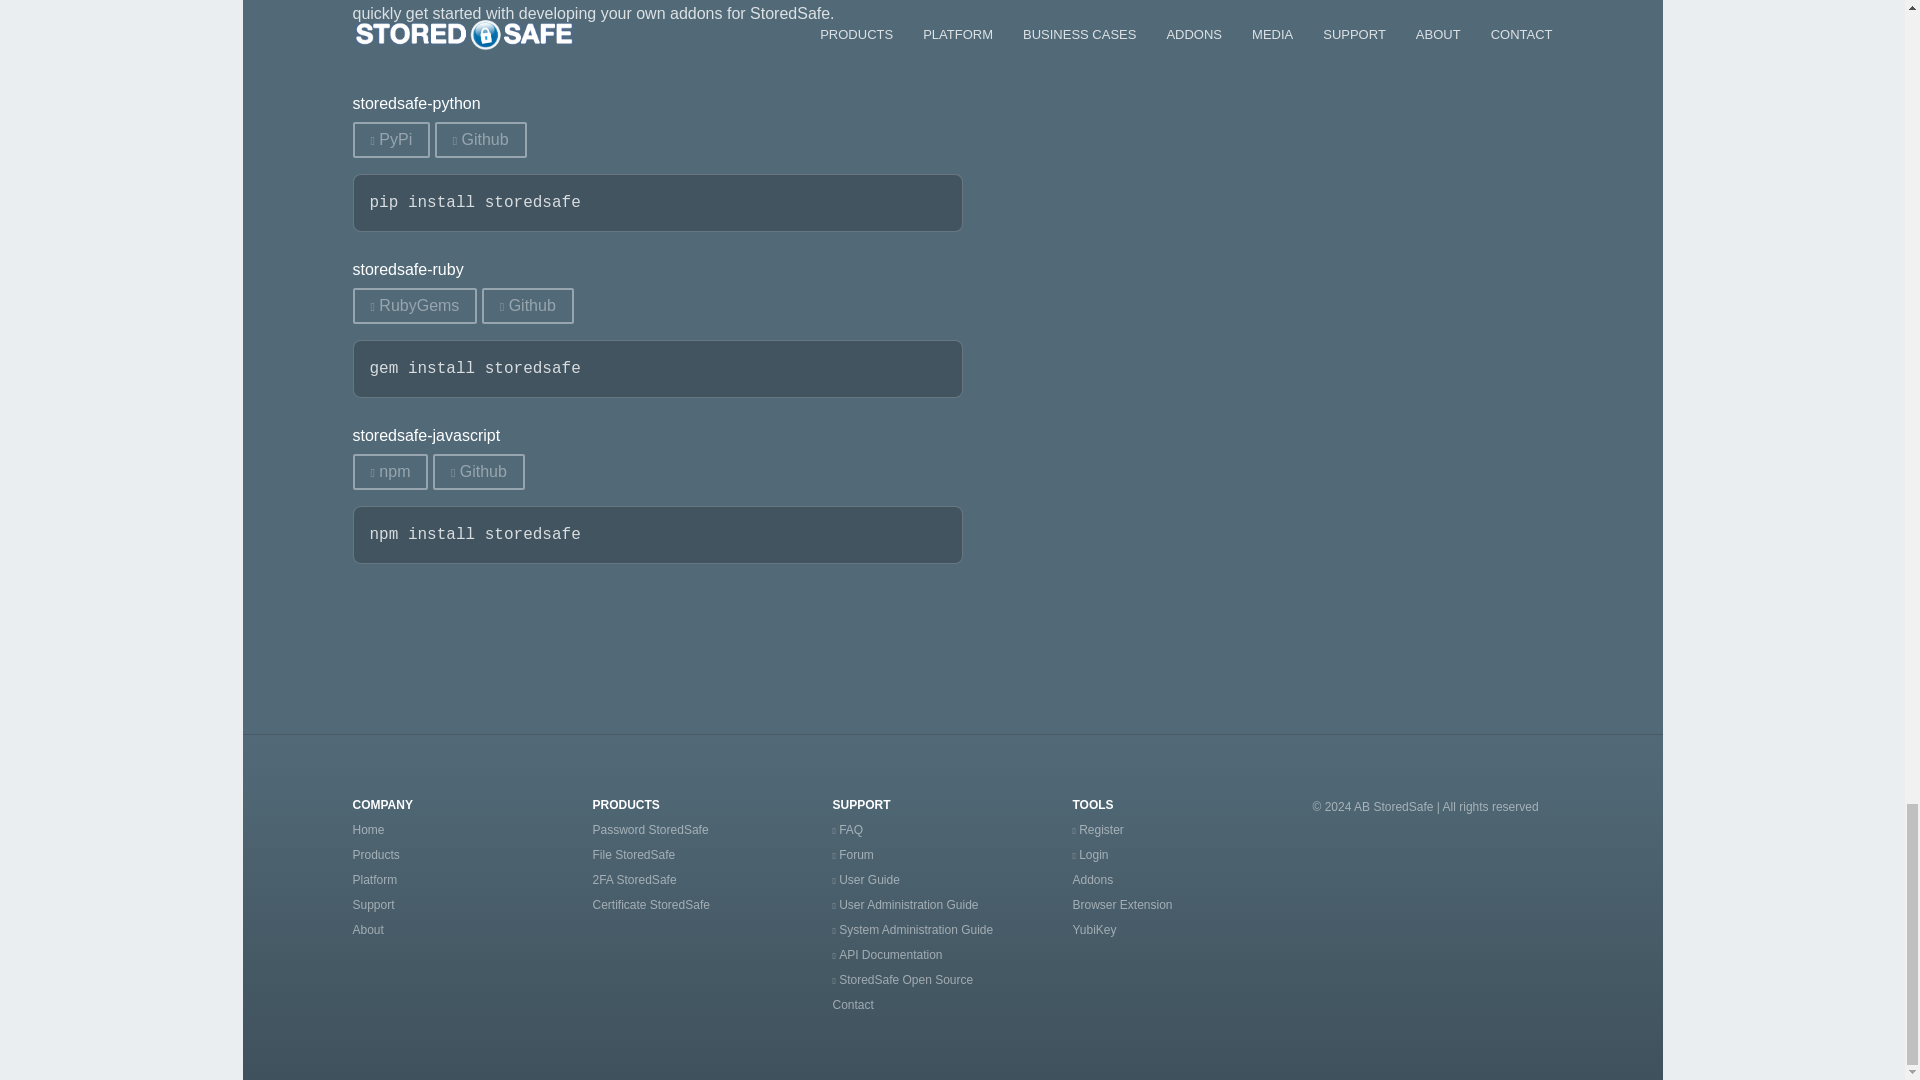  What do you see at coordinates (372, 904) in the screenshot?
I see `Support` at bounding box center [372, 904].